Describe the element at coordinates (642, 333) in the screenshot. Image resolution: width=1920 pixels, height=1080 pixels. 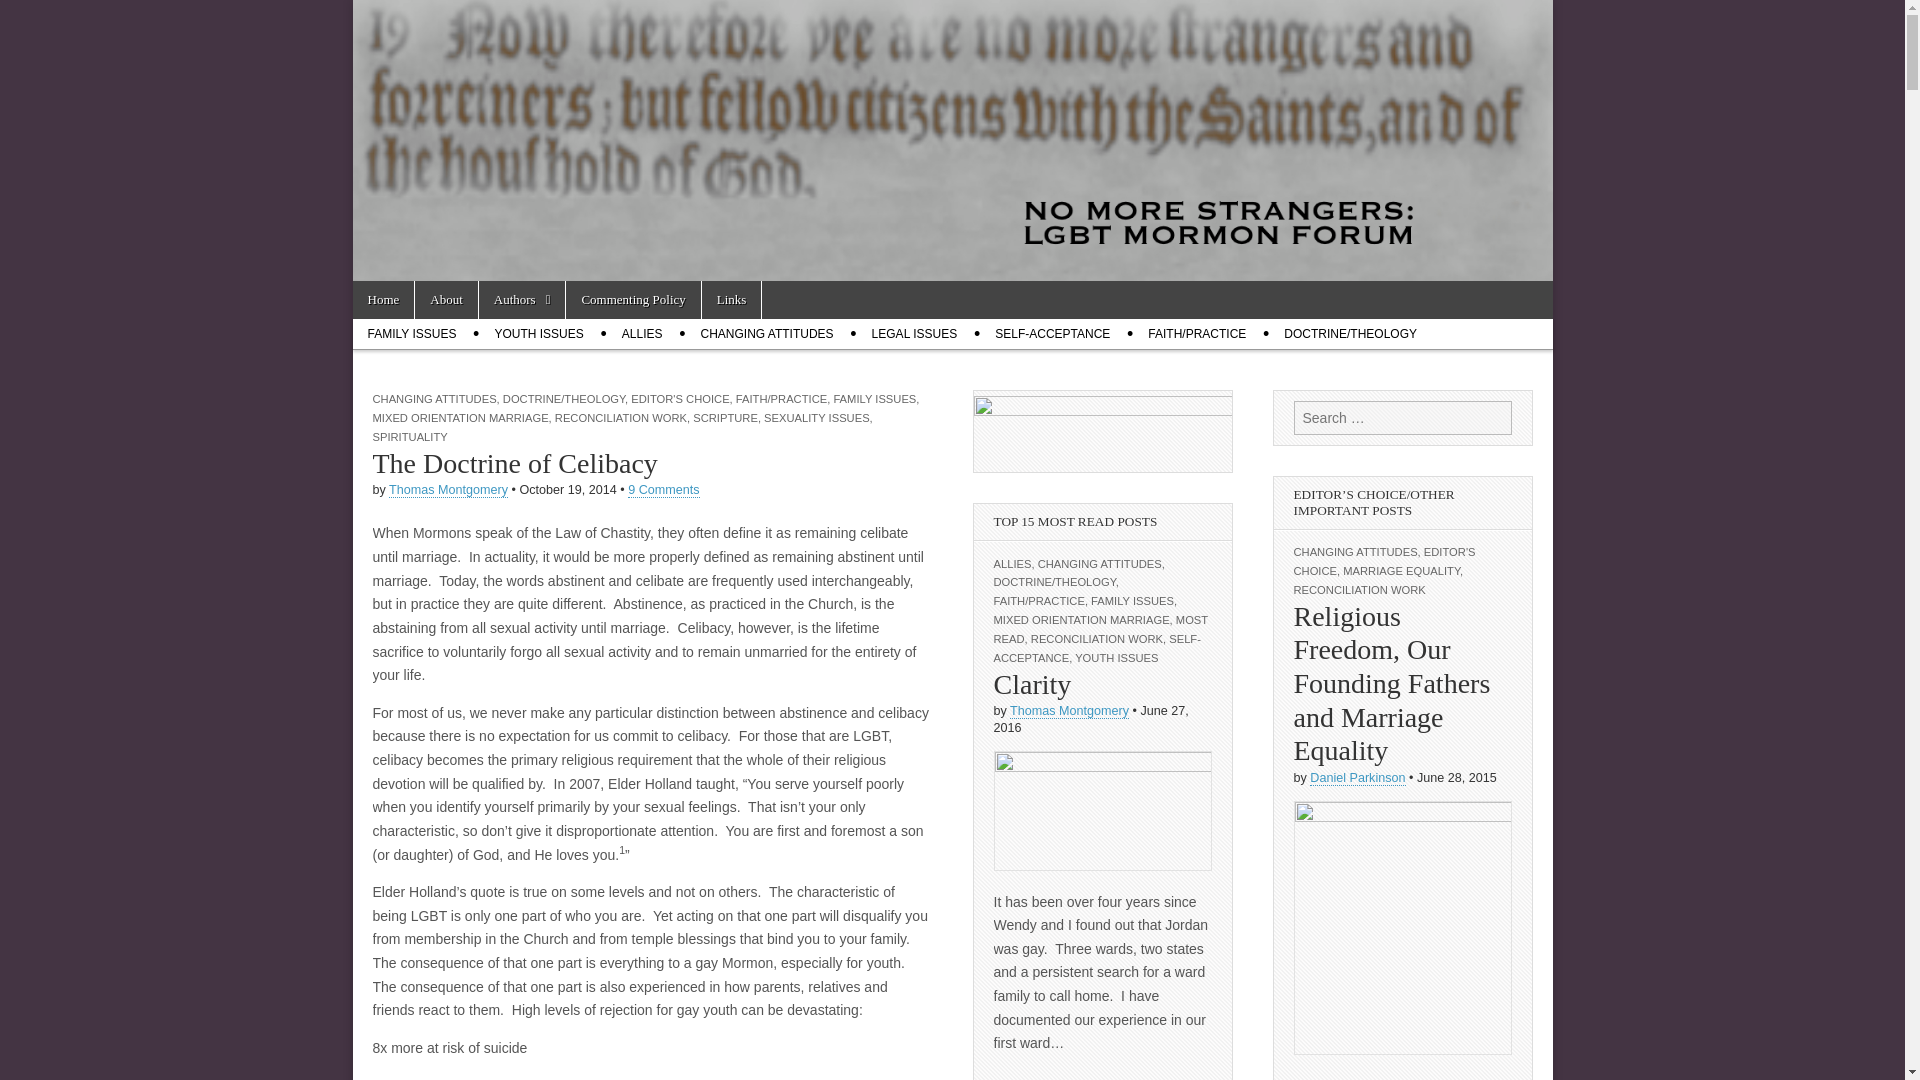
I see `ALLIES` at that location.